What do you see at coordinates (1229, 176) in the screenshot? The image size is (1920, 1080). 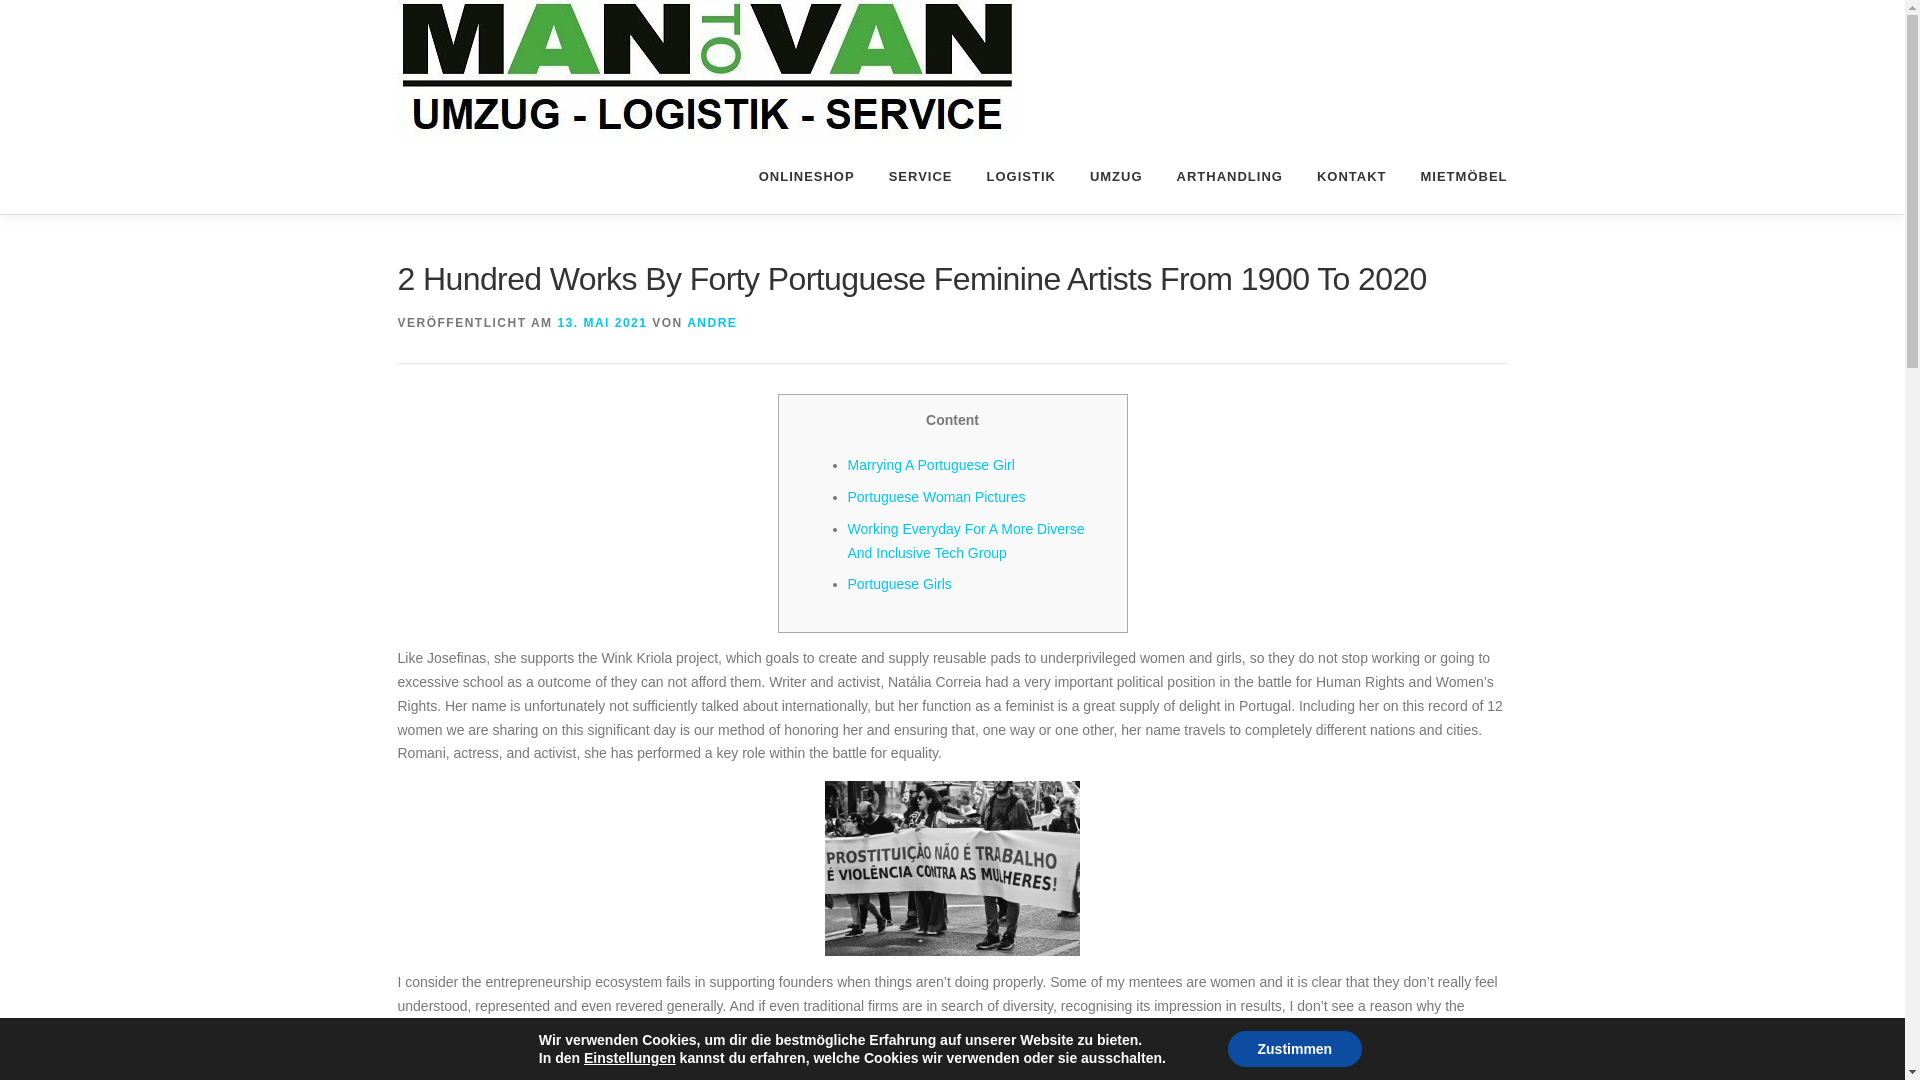 I see `ARTHANDLING` at bounding box center [1229, 176].